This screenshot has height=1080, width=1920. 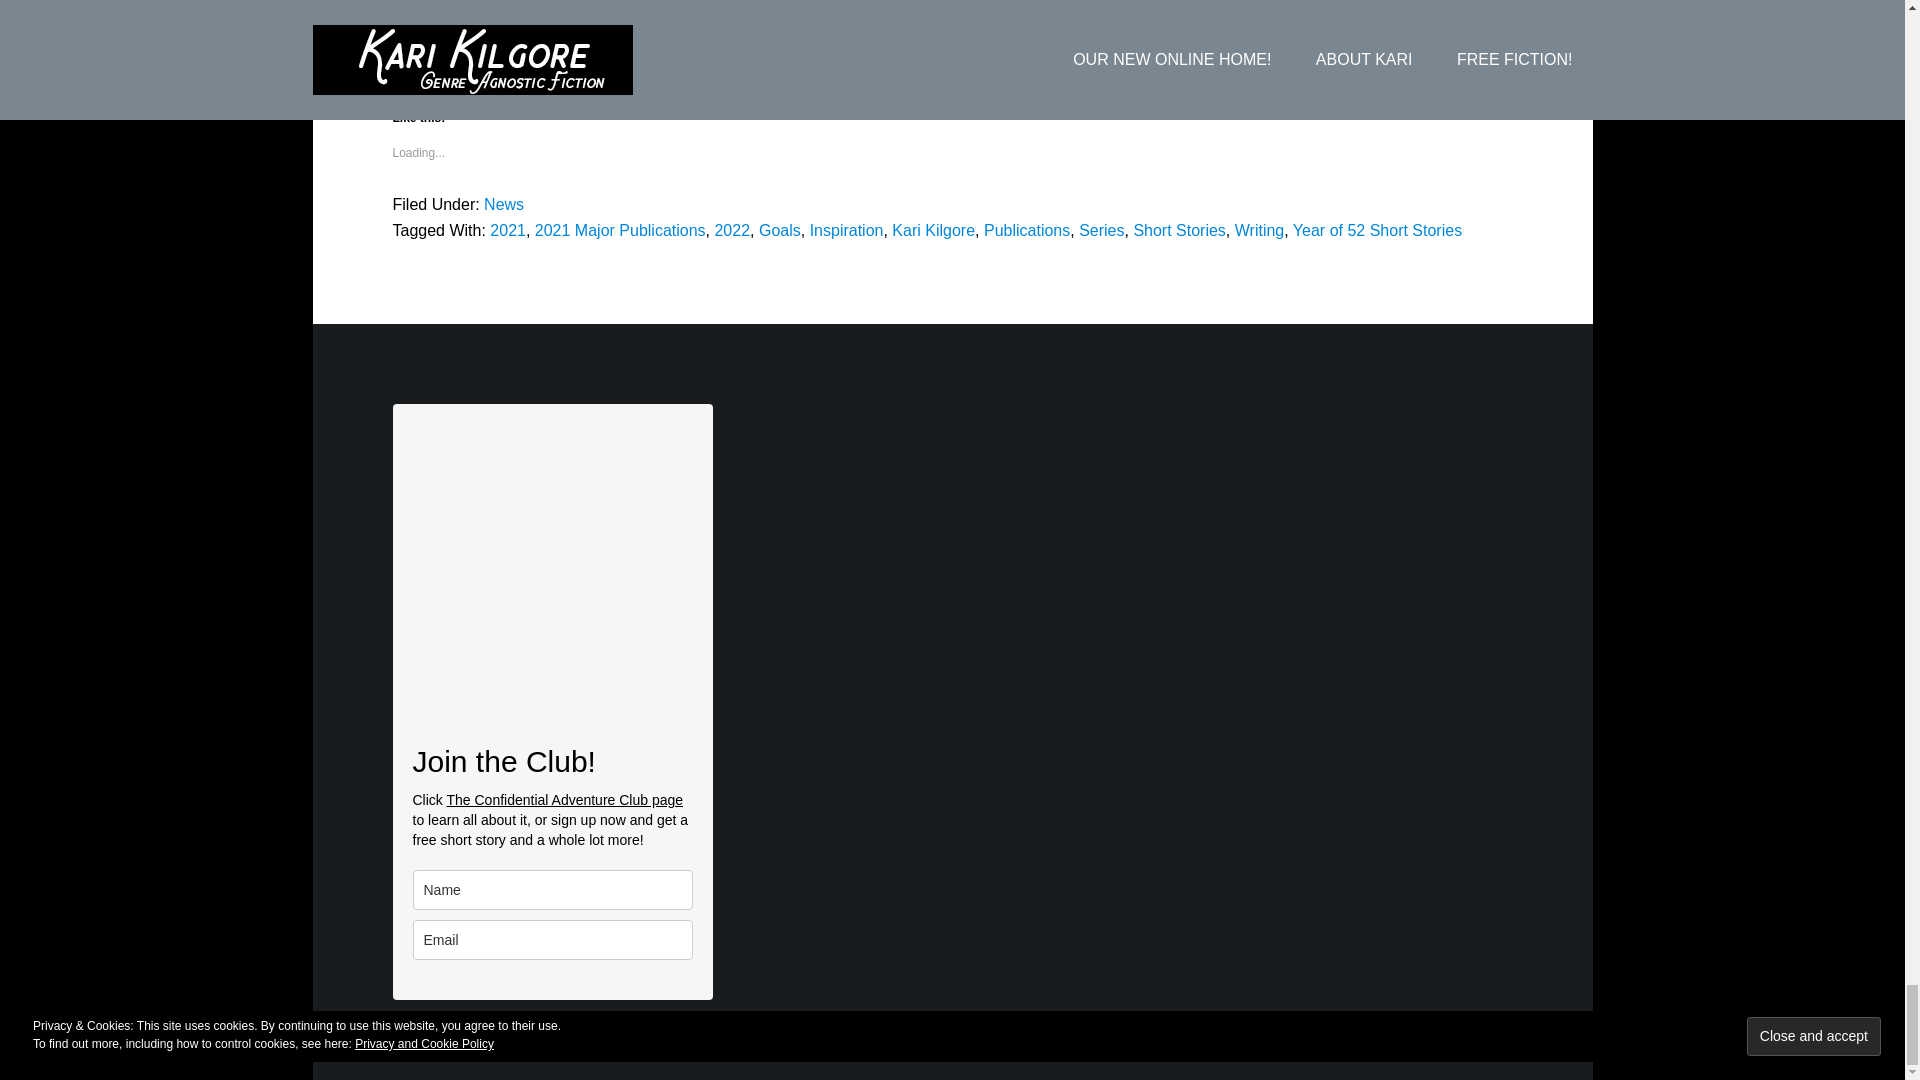 I want to click on News, so click(x=504, y=204).